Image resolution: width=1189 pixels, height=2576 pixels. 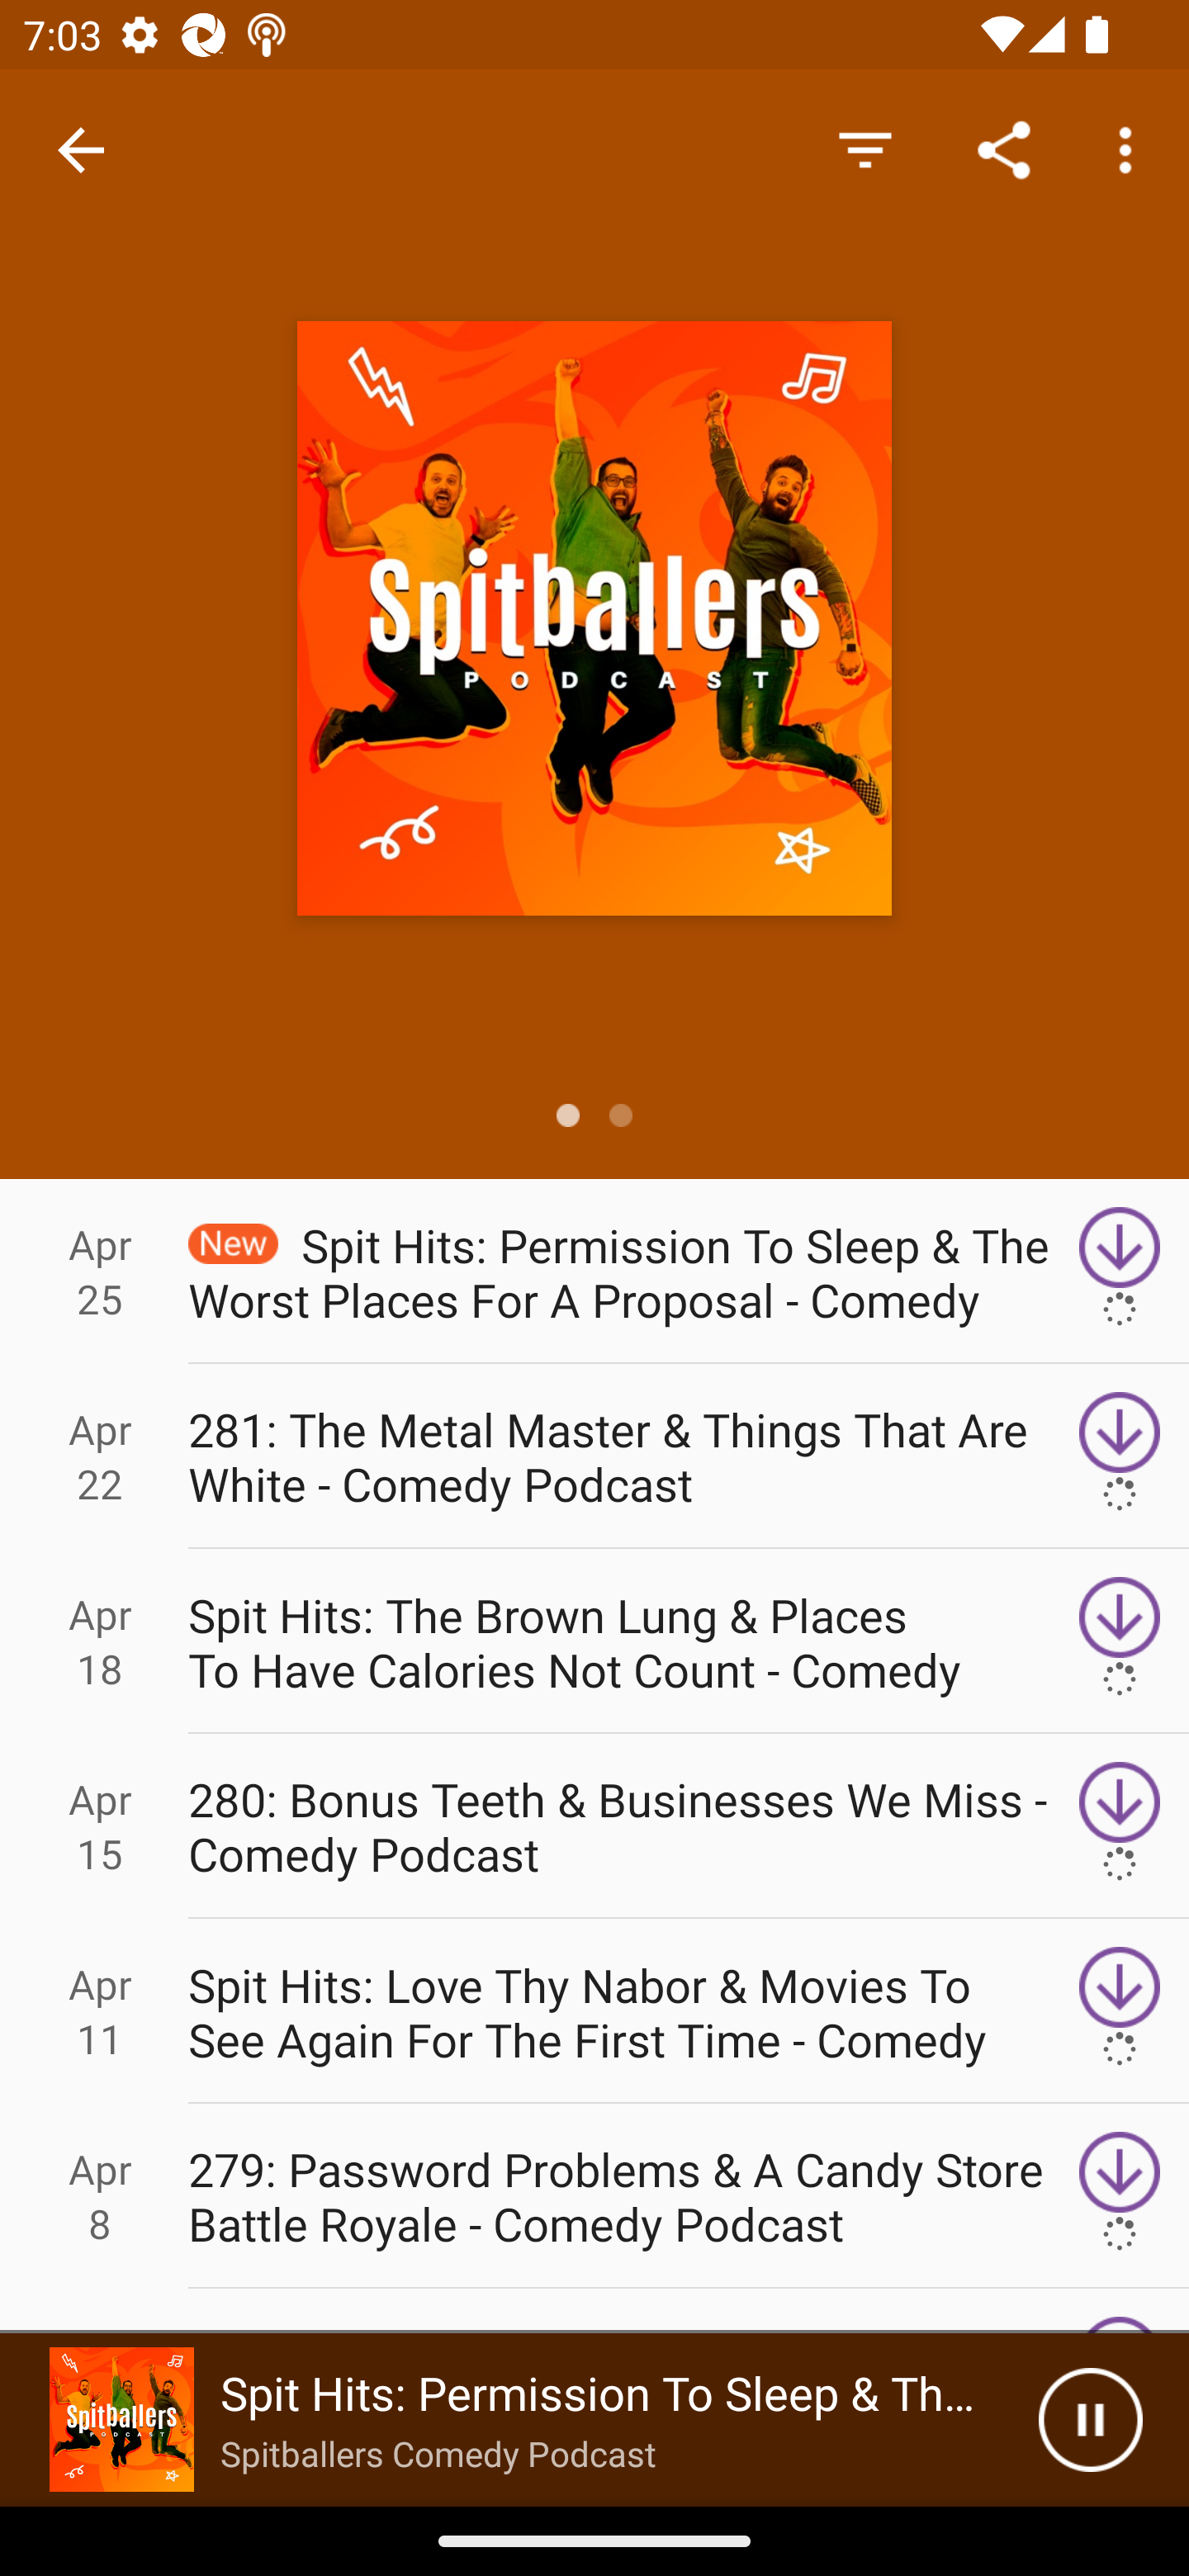 What do you see at coordinates (865, 149) in the screenshot?
I see `Hide Episodes` at bounding box center [865, 149].